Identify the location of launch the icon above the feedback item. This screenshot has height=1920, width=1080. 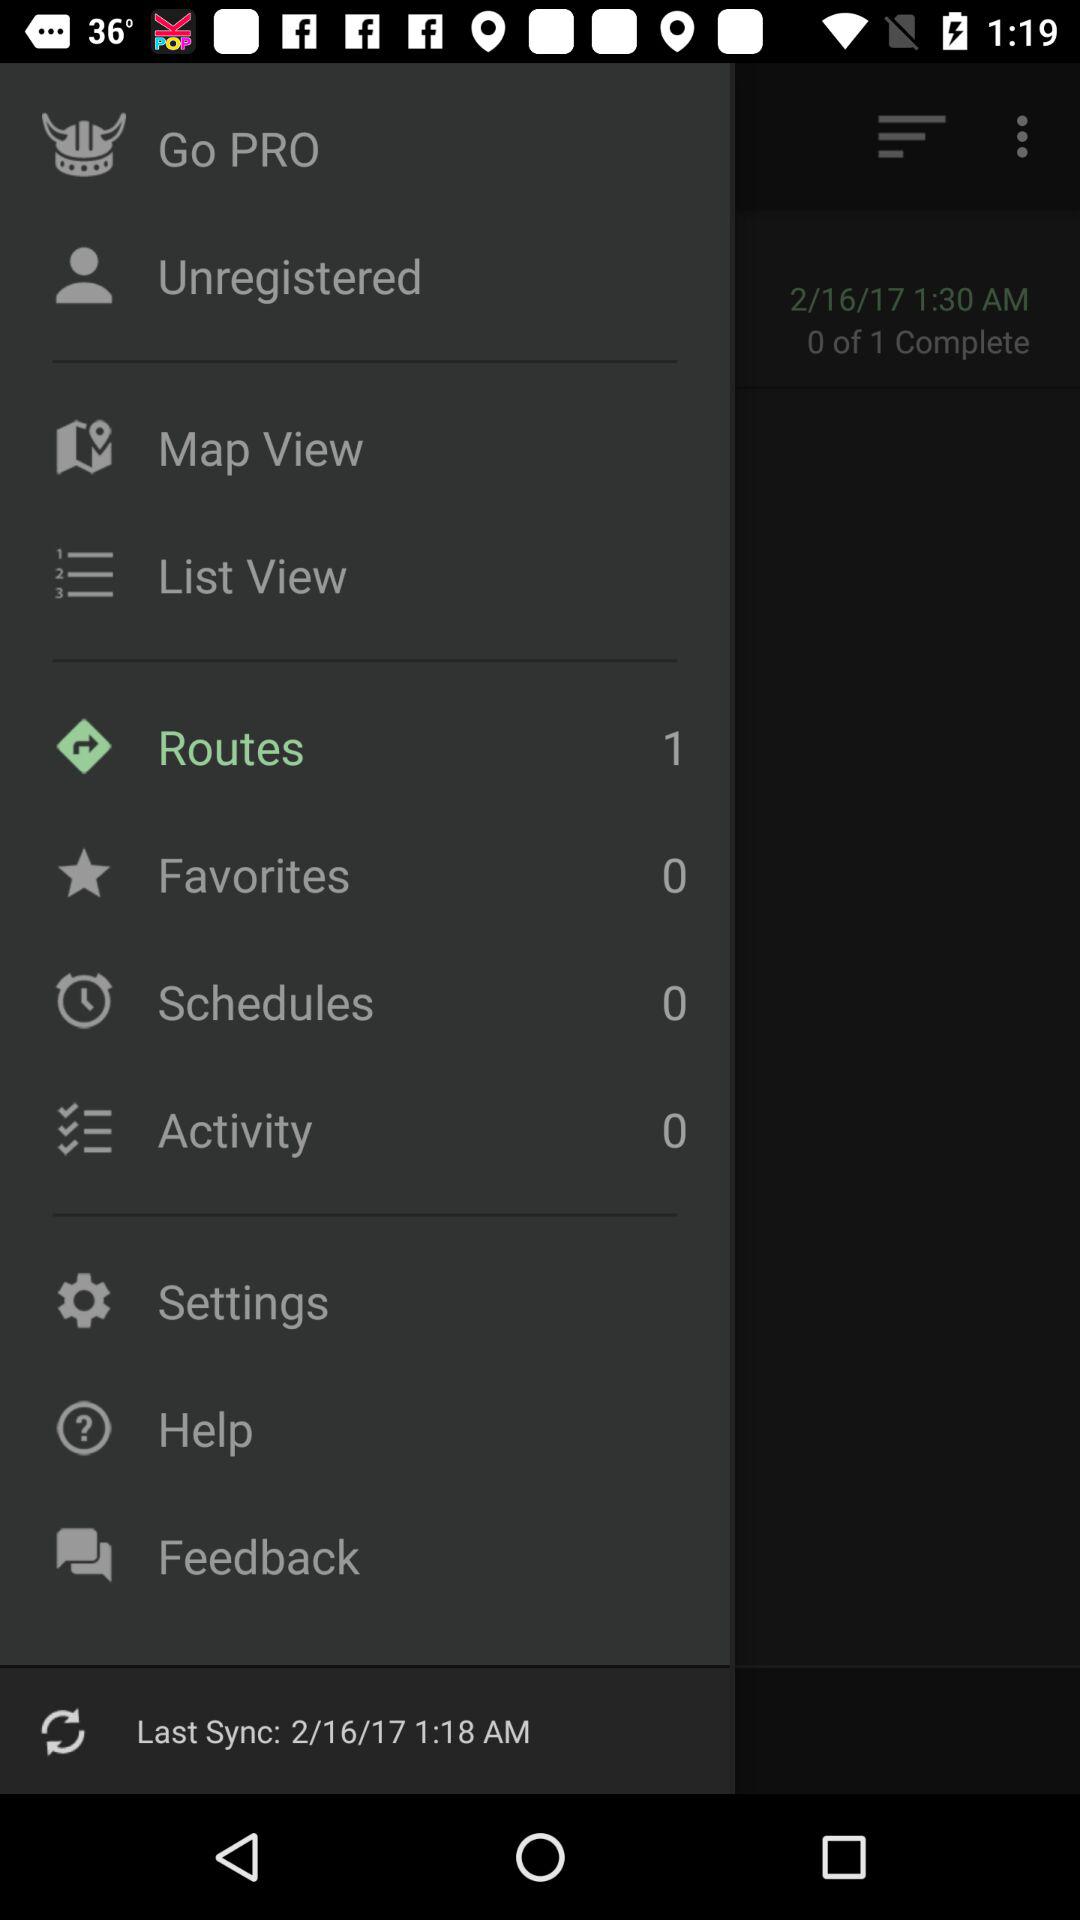
(417, 1428).